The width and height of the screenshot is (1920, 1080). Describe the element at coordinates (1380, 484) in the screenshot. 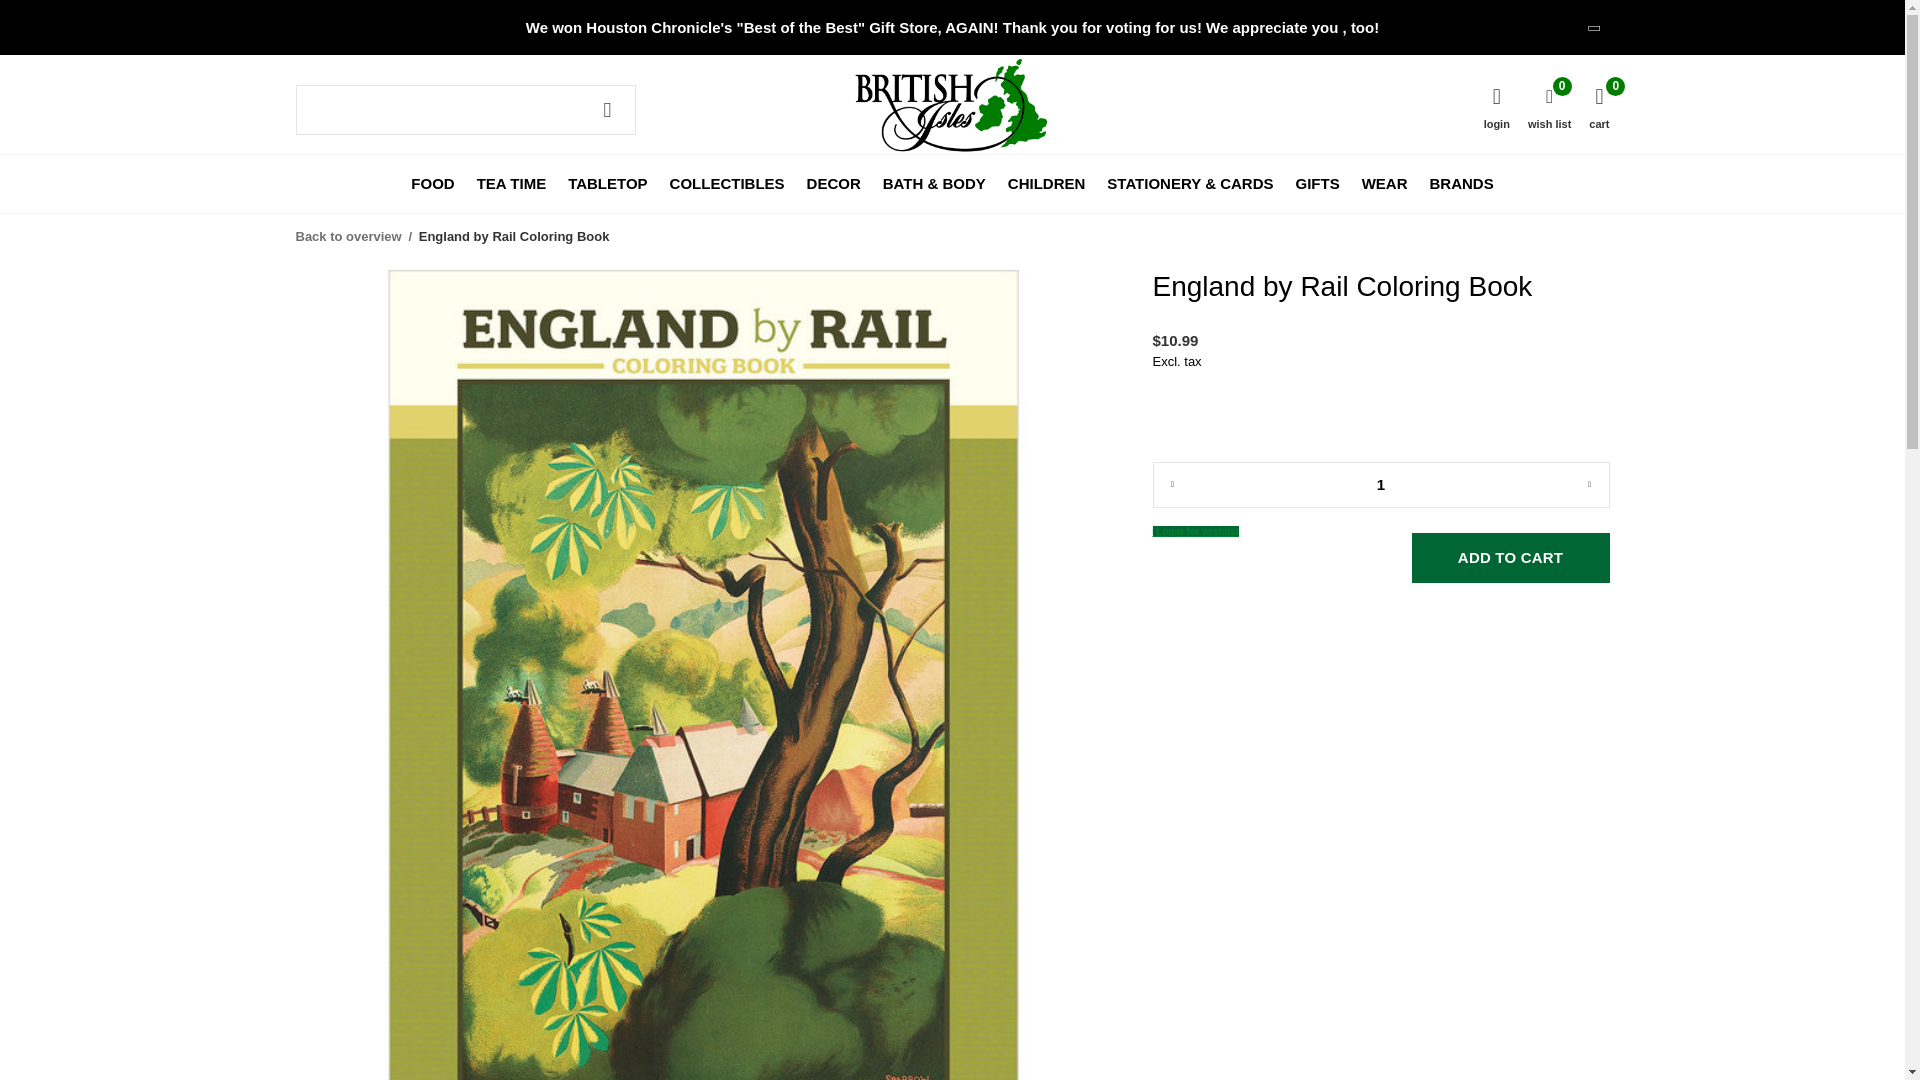

I see `Input England by Rail Coloring Book Quantity` at that location.